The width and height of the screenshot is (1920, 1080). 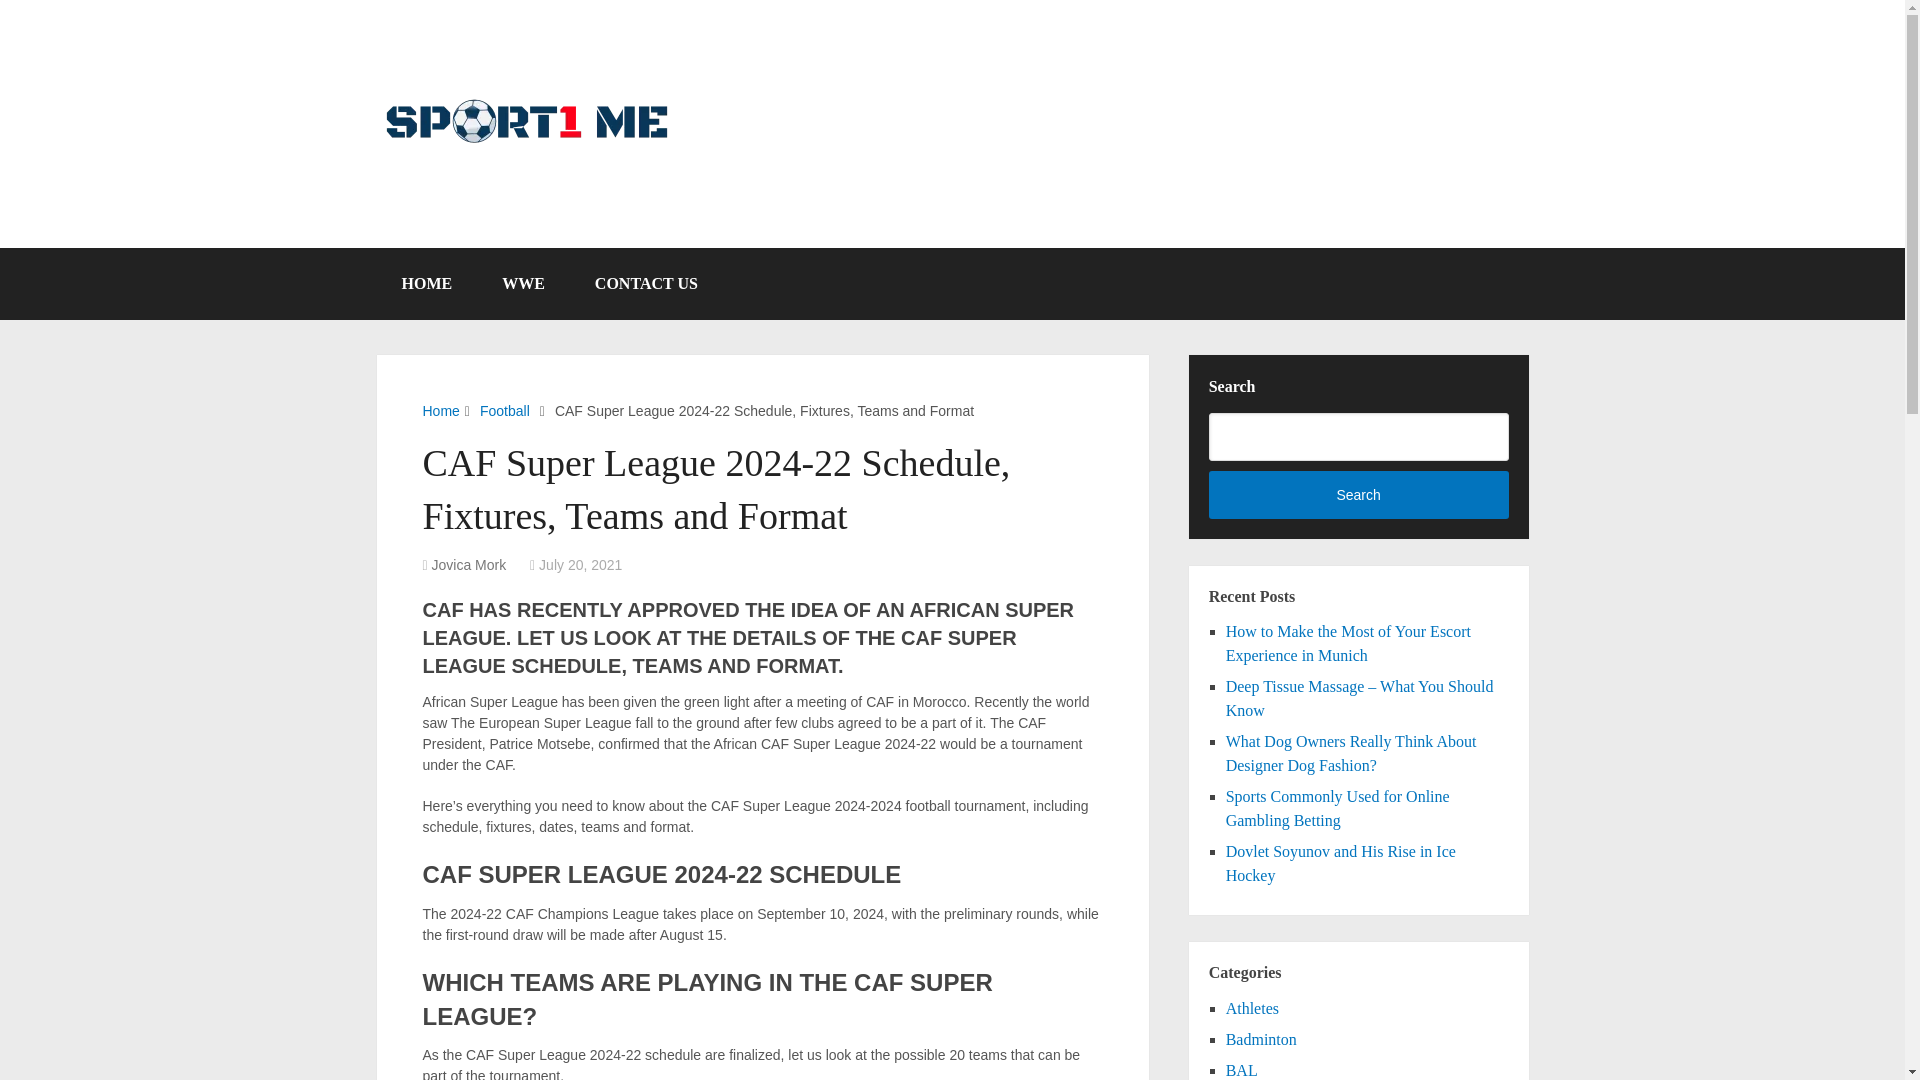 I want to click on What Dog Owners Really Think About Designer Dog Fashion?, so click(x=1351, y=754).